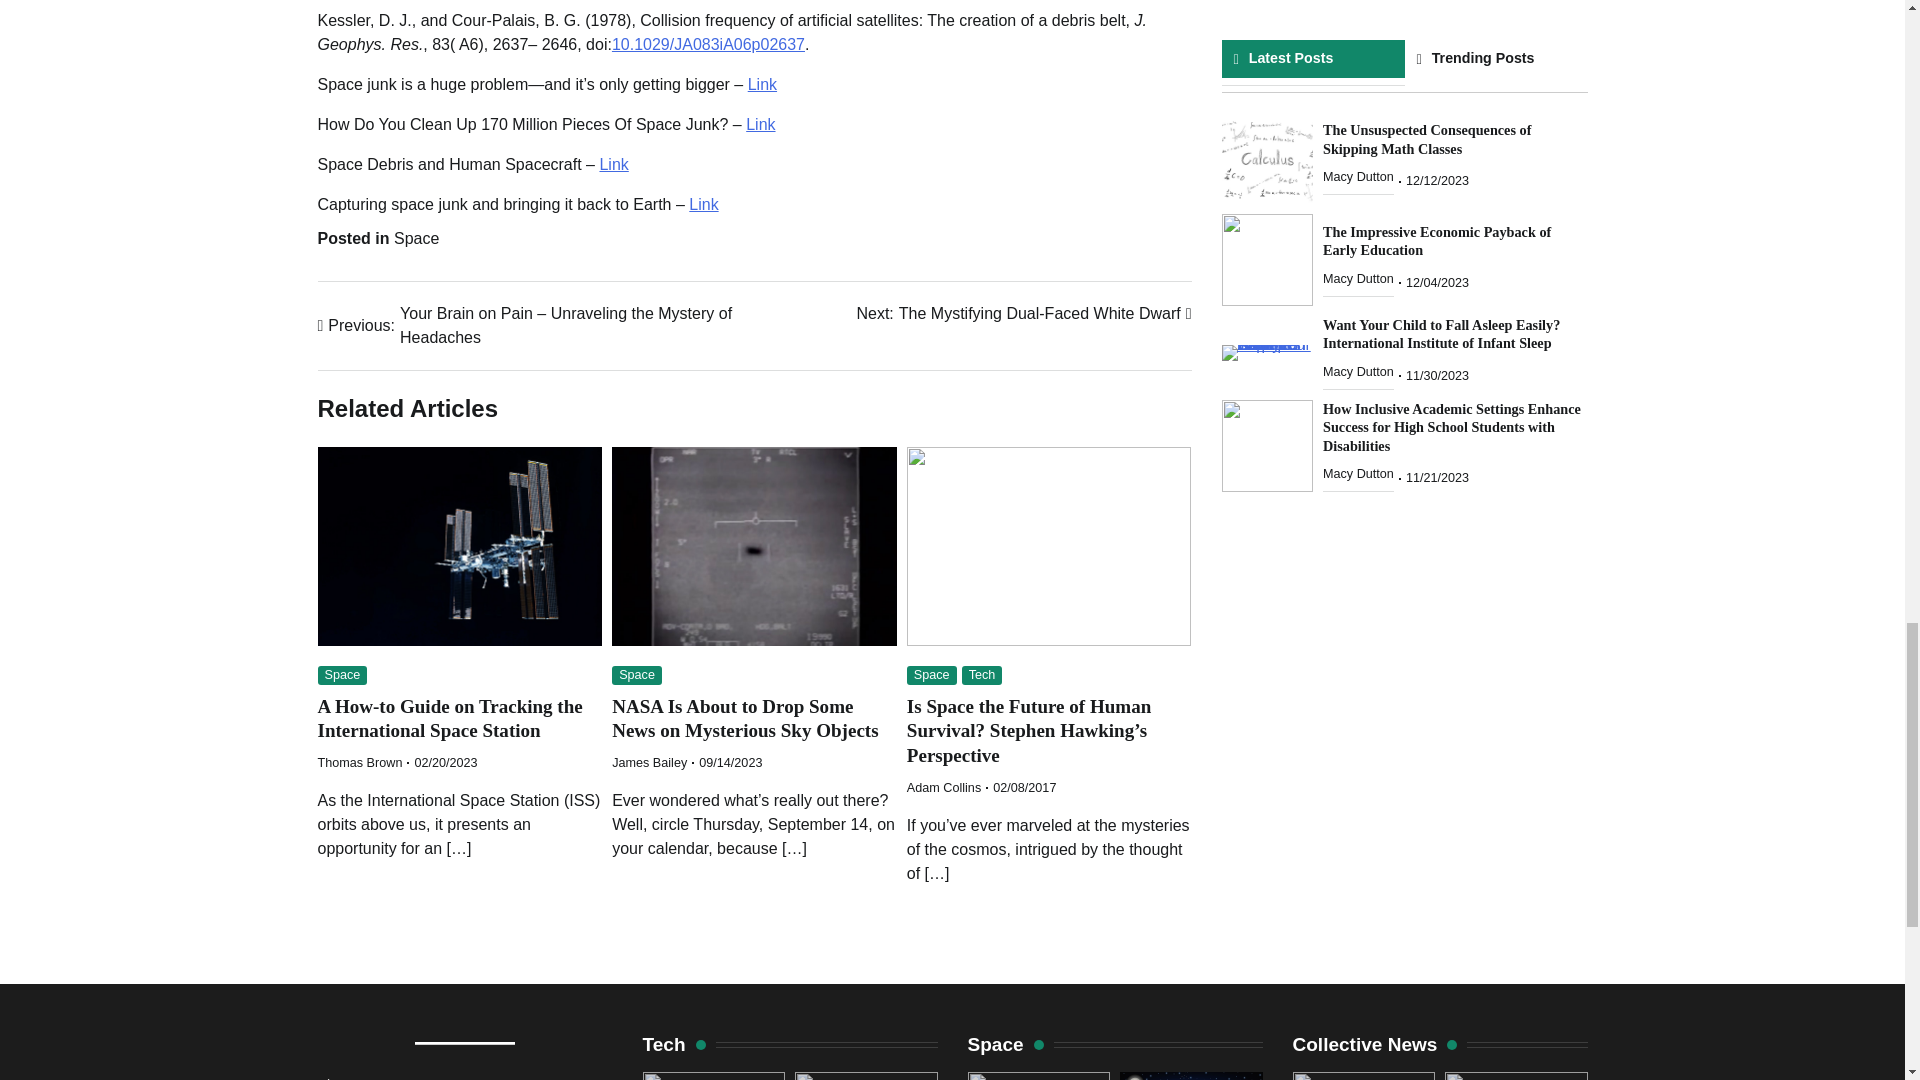 Image resolution: width=1920 pixels, height=1080 pixels. What do you see at coordinates (744, 718) in the screenshot?
I see `Adam Collins` at bounding box center [744, 718].